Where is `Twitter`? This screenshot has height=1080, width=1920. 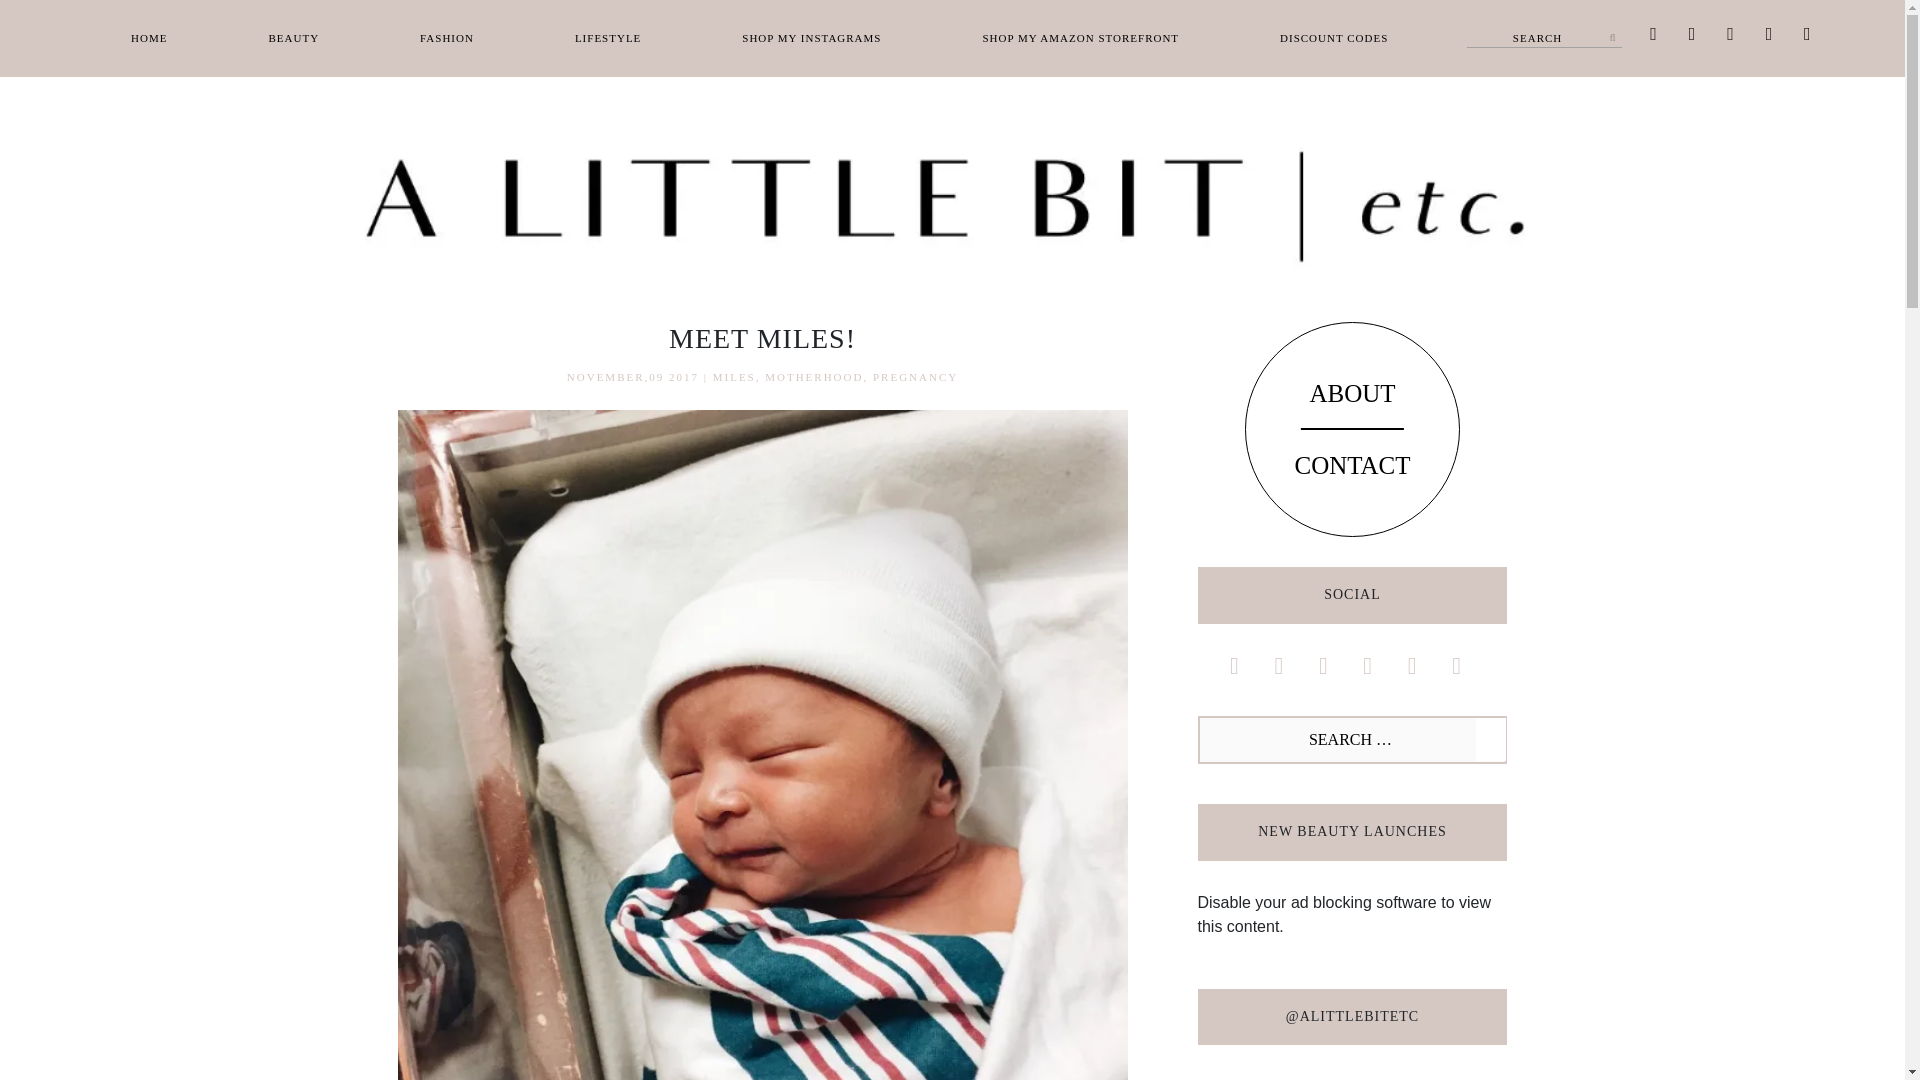
Twitter is located at coordinates (1691, 32).